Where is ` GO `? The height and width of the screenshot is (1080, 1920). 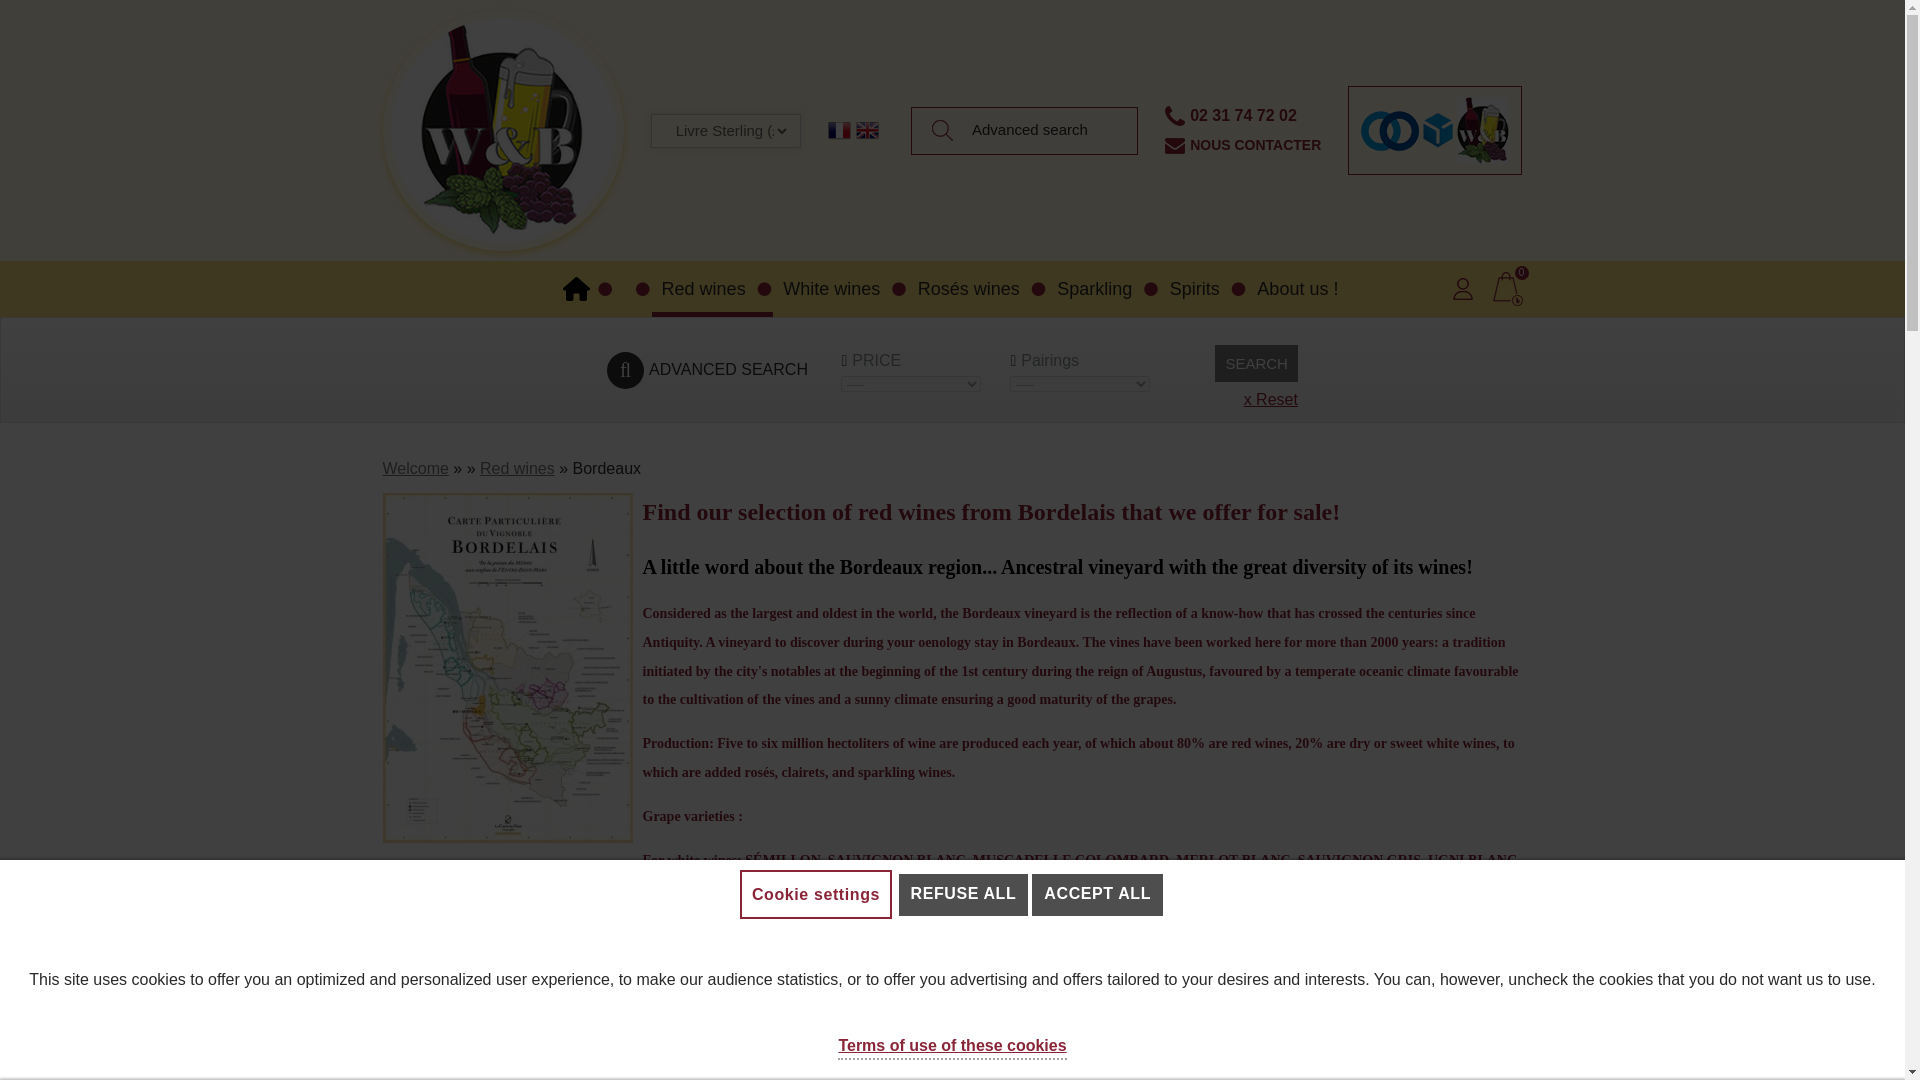  GO  is located at coordinates (942, 130).